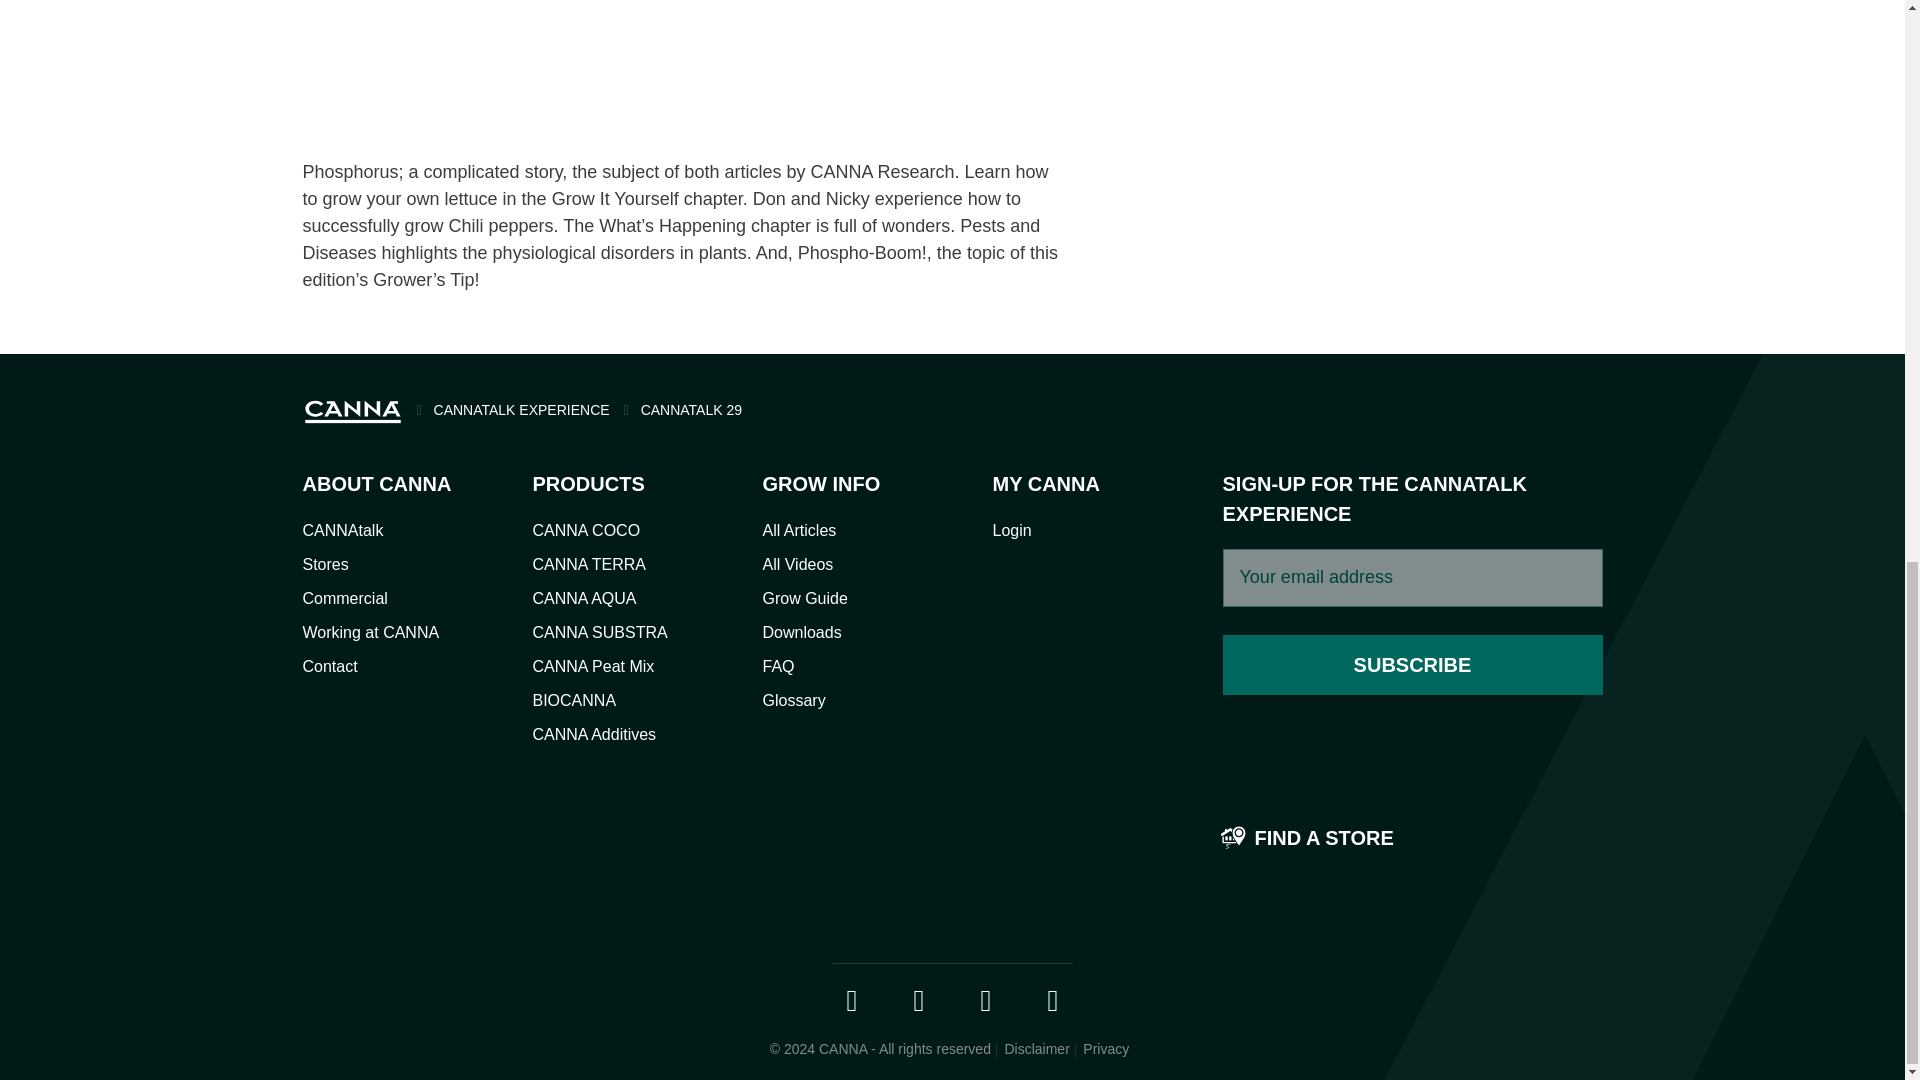 This screenshot has height=1080, width=1920. Describe the element at coordinates (583, 598) in the screenshot. I see `CANNA AQUA` at that location.